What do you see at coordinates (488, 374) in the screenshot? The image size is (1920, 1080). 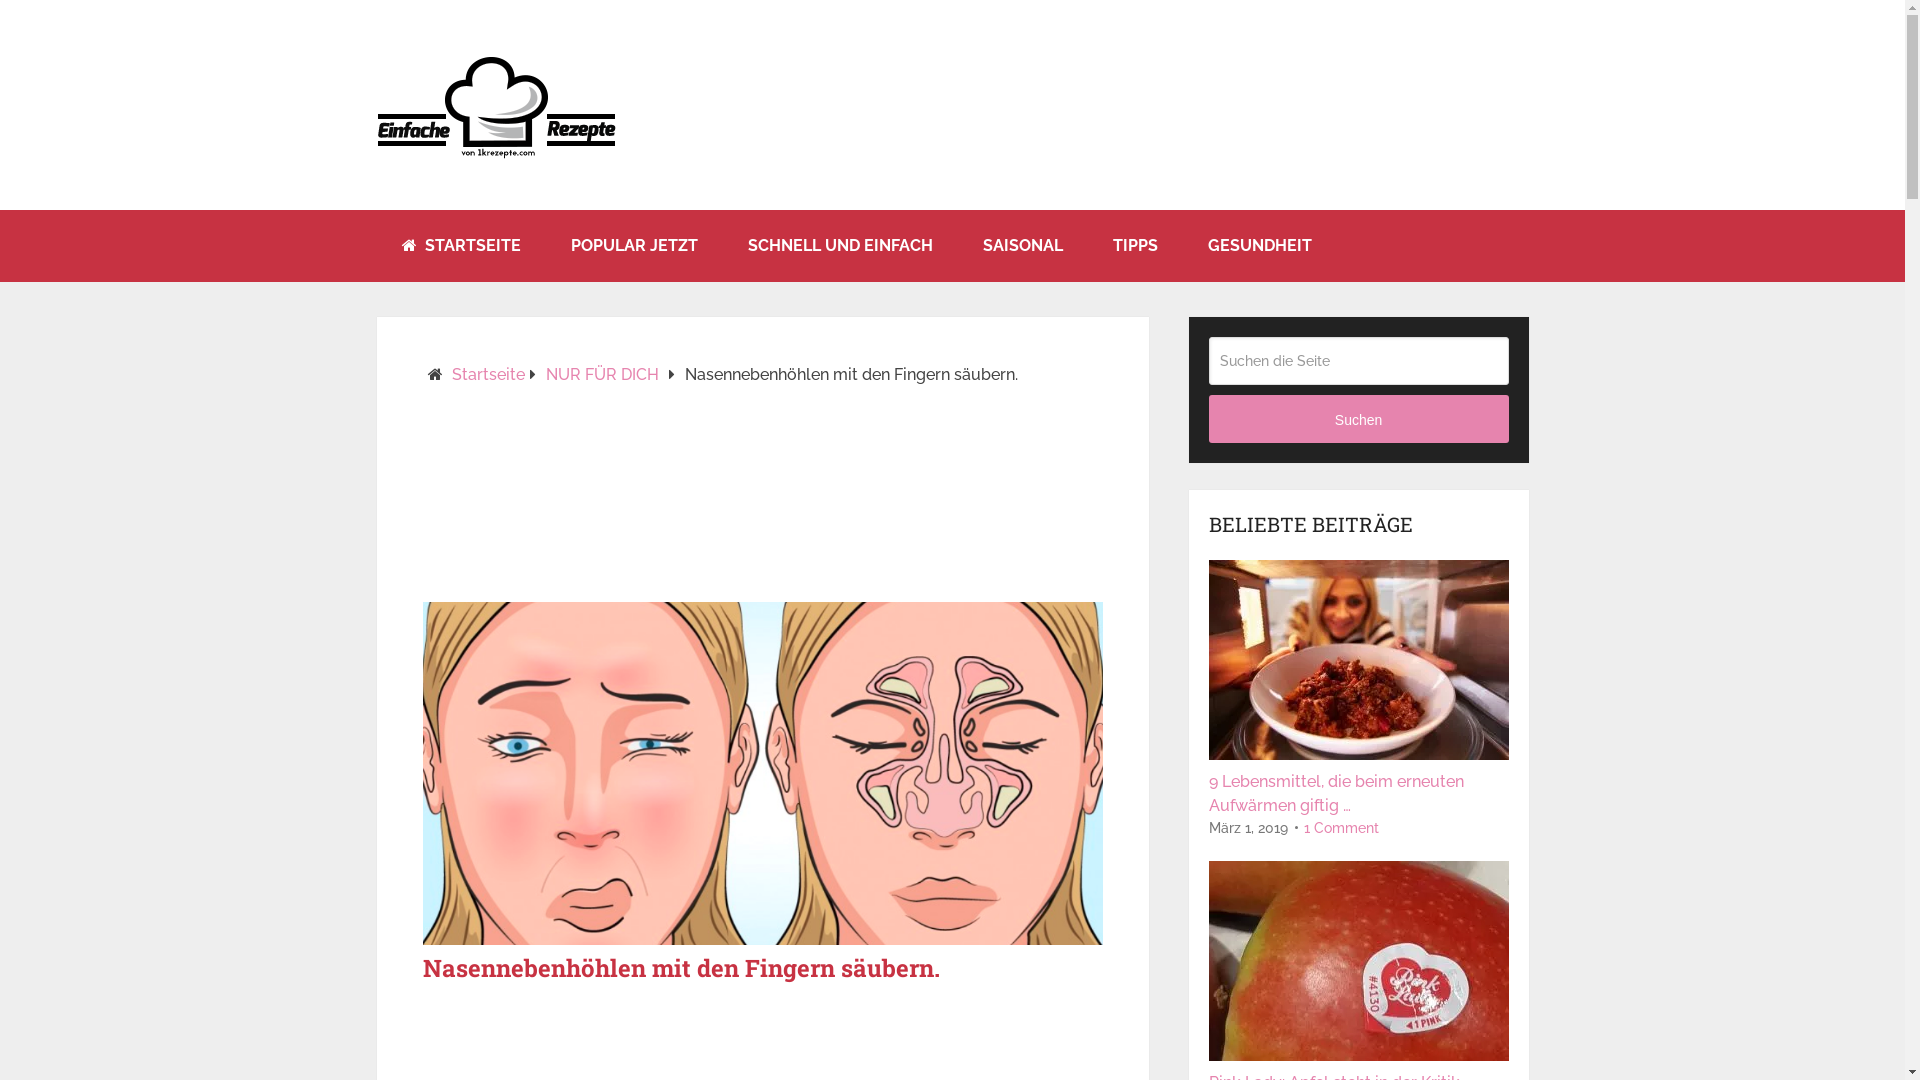 I see `Startseite` at bounding box center [488, 374].